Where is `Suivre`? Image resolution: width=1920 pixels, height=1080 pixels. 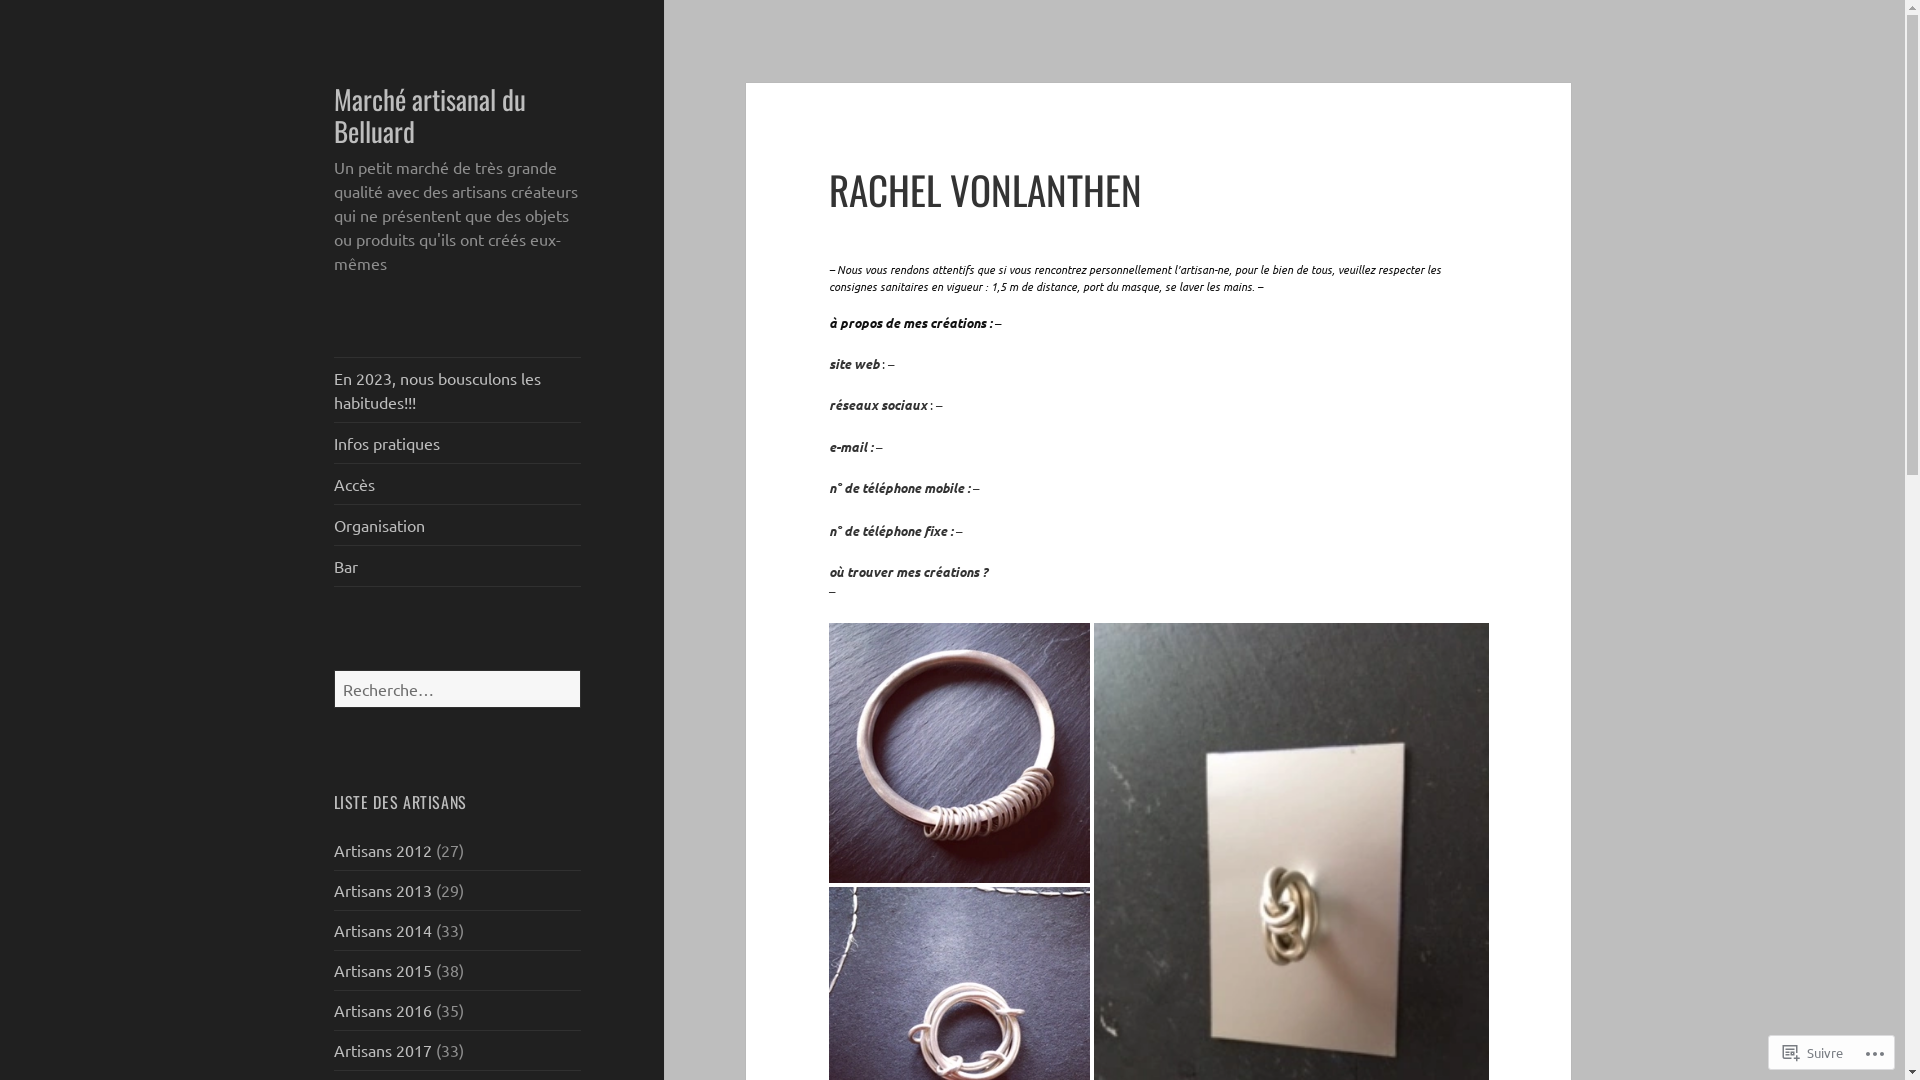
Suivre is located at coordinates (1813, 1052).